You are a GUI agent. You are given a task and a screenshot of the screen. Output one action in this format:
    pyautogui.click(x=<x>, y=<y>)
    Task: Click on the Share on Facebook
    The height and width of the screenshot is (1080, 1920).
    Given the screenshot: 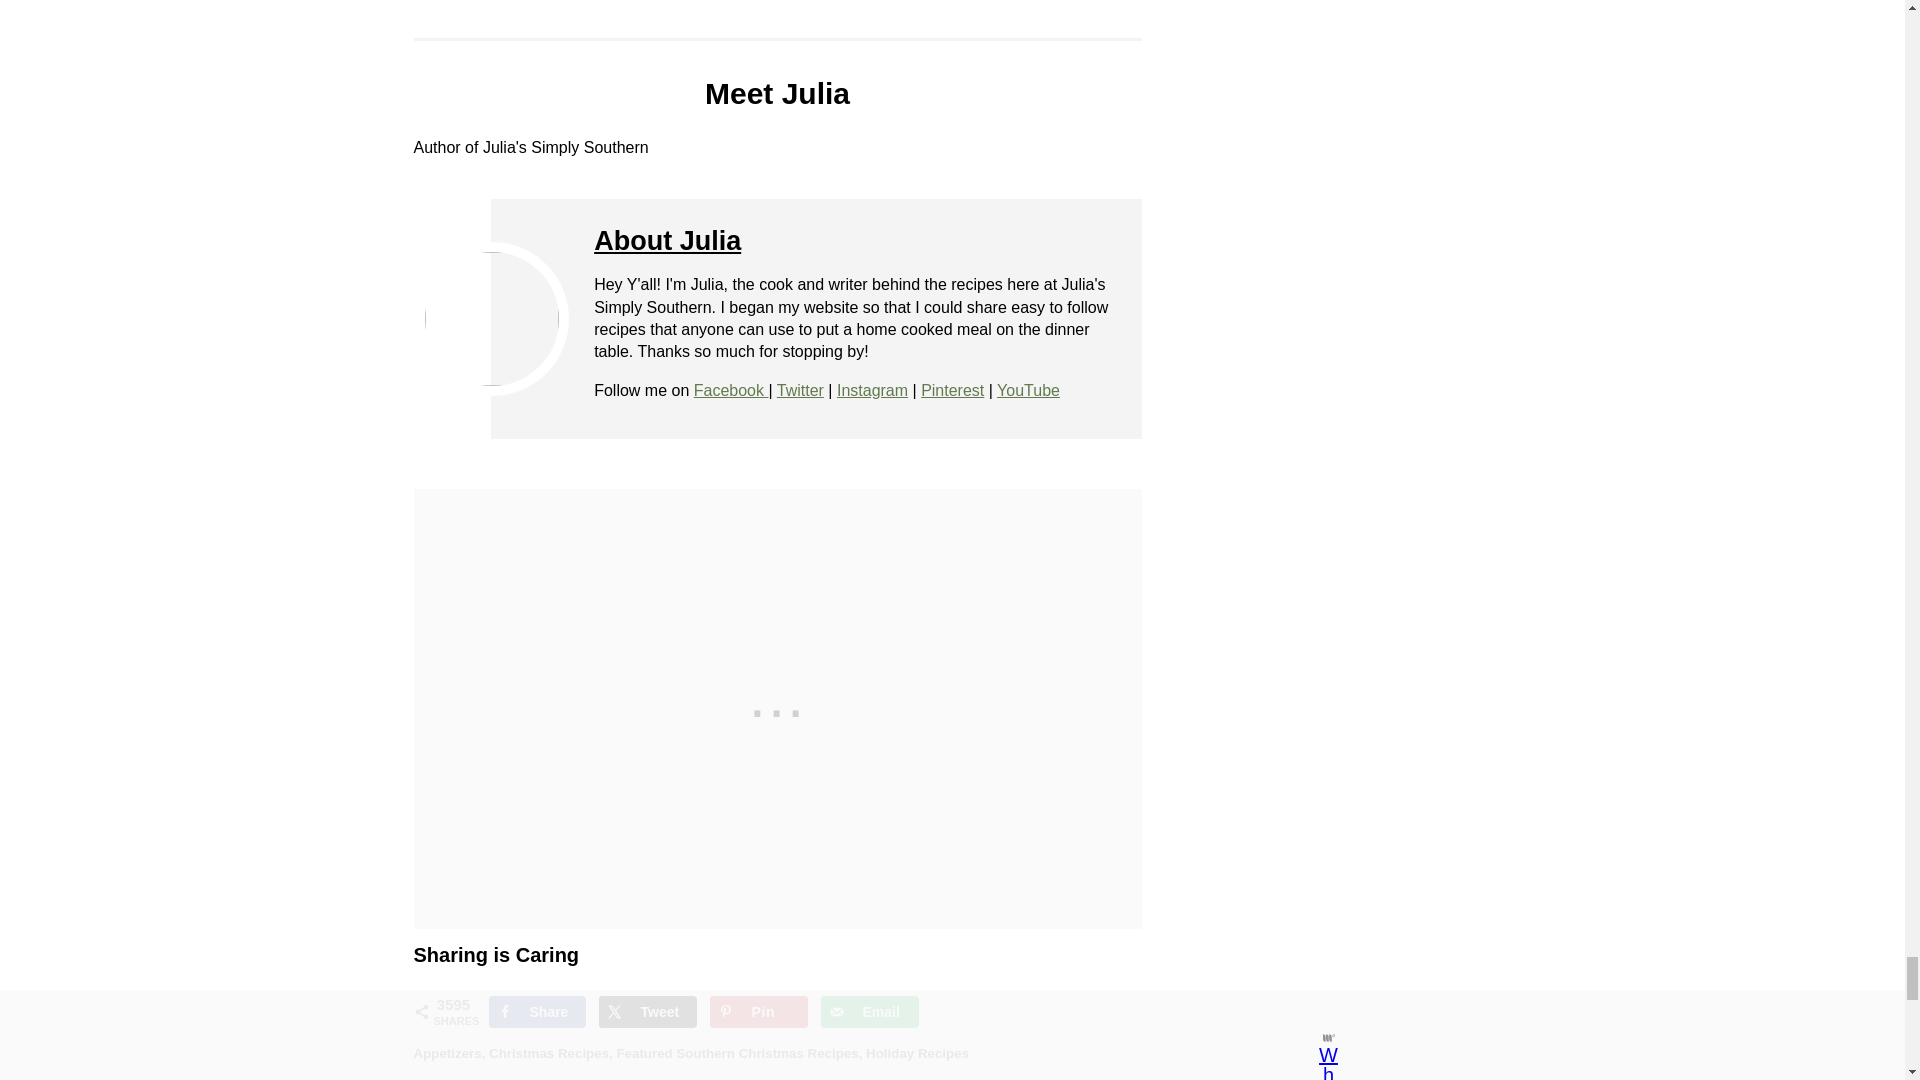 What is the action you would take?
    pyautogui.click(x=536, y=1012)
    